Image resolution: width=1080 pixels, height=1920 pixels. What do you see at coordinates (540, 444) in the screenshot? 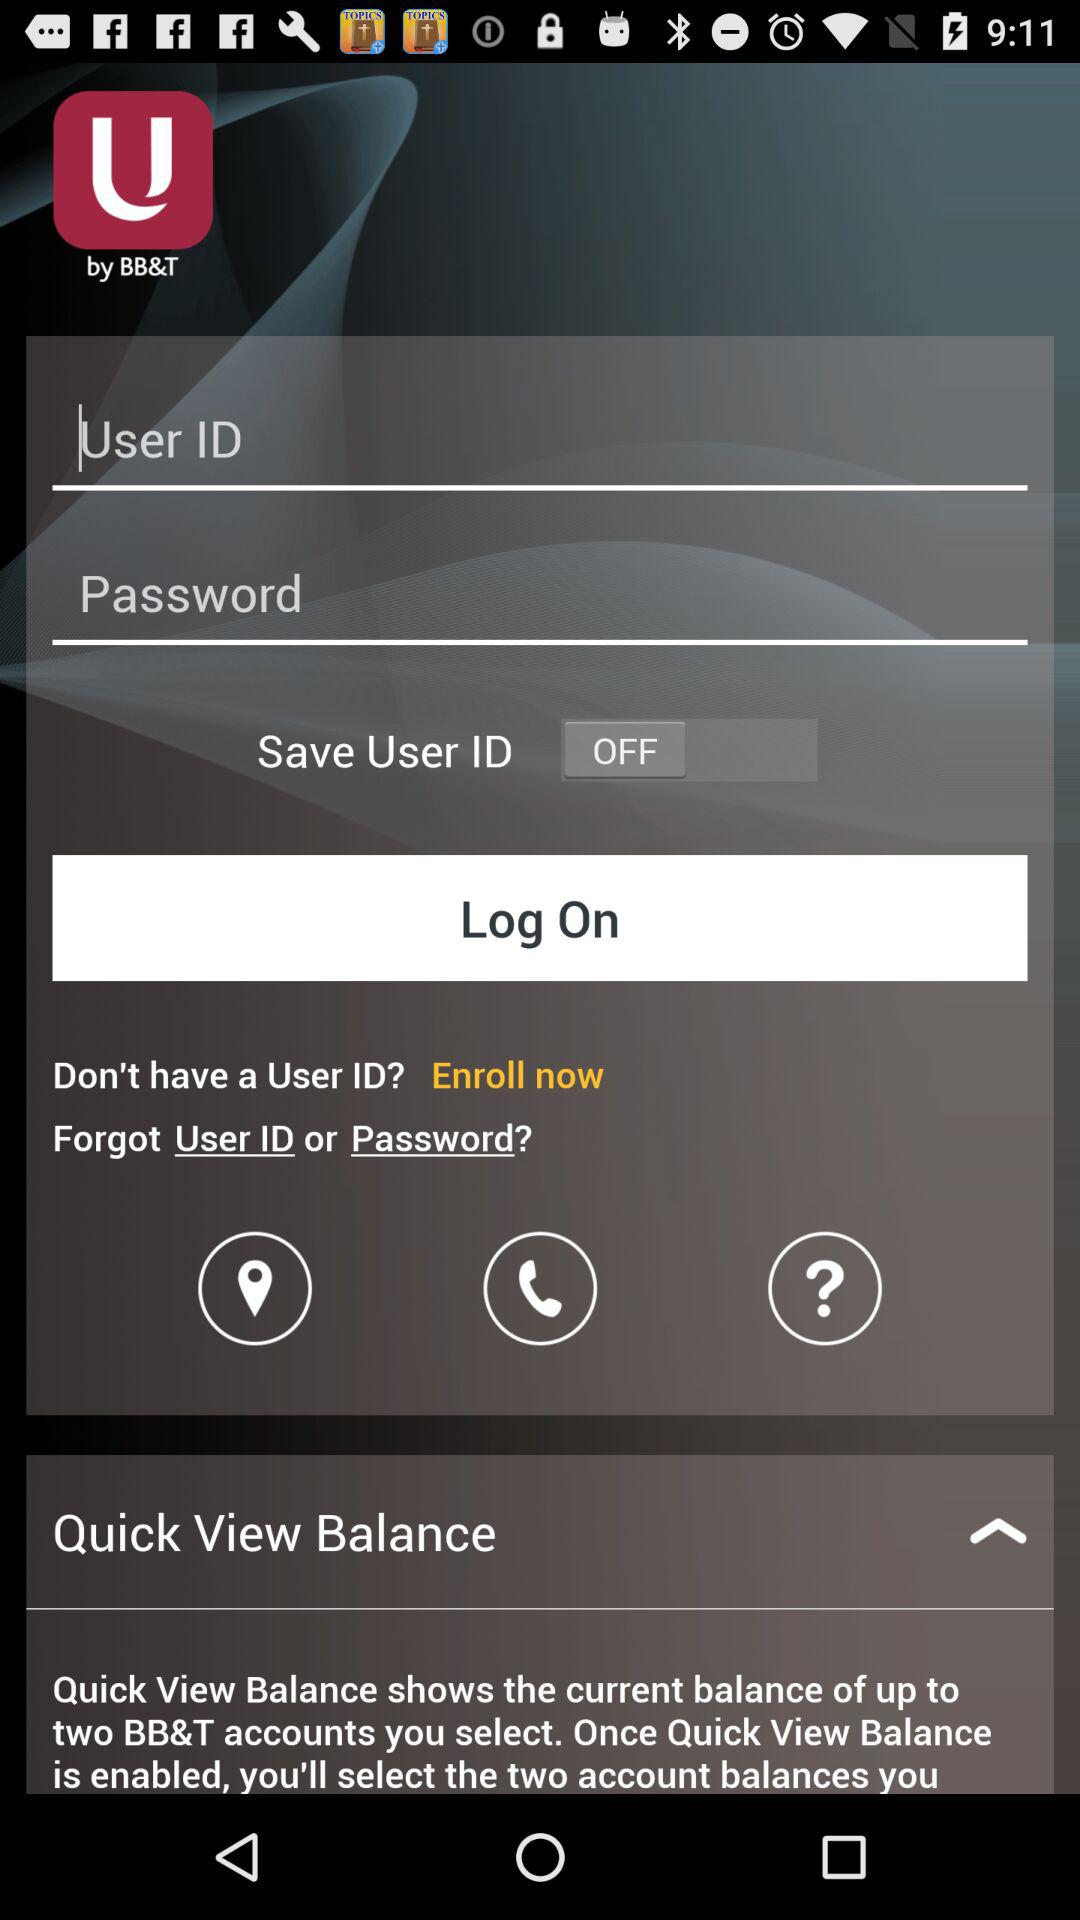
I see `select the text box which says user id` at bounding box center [540, 444].